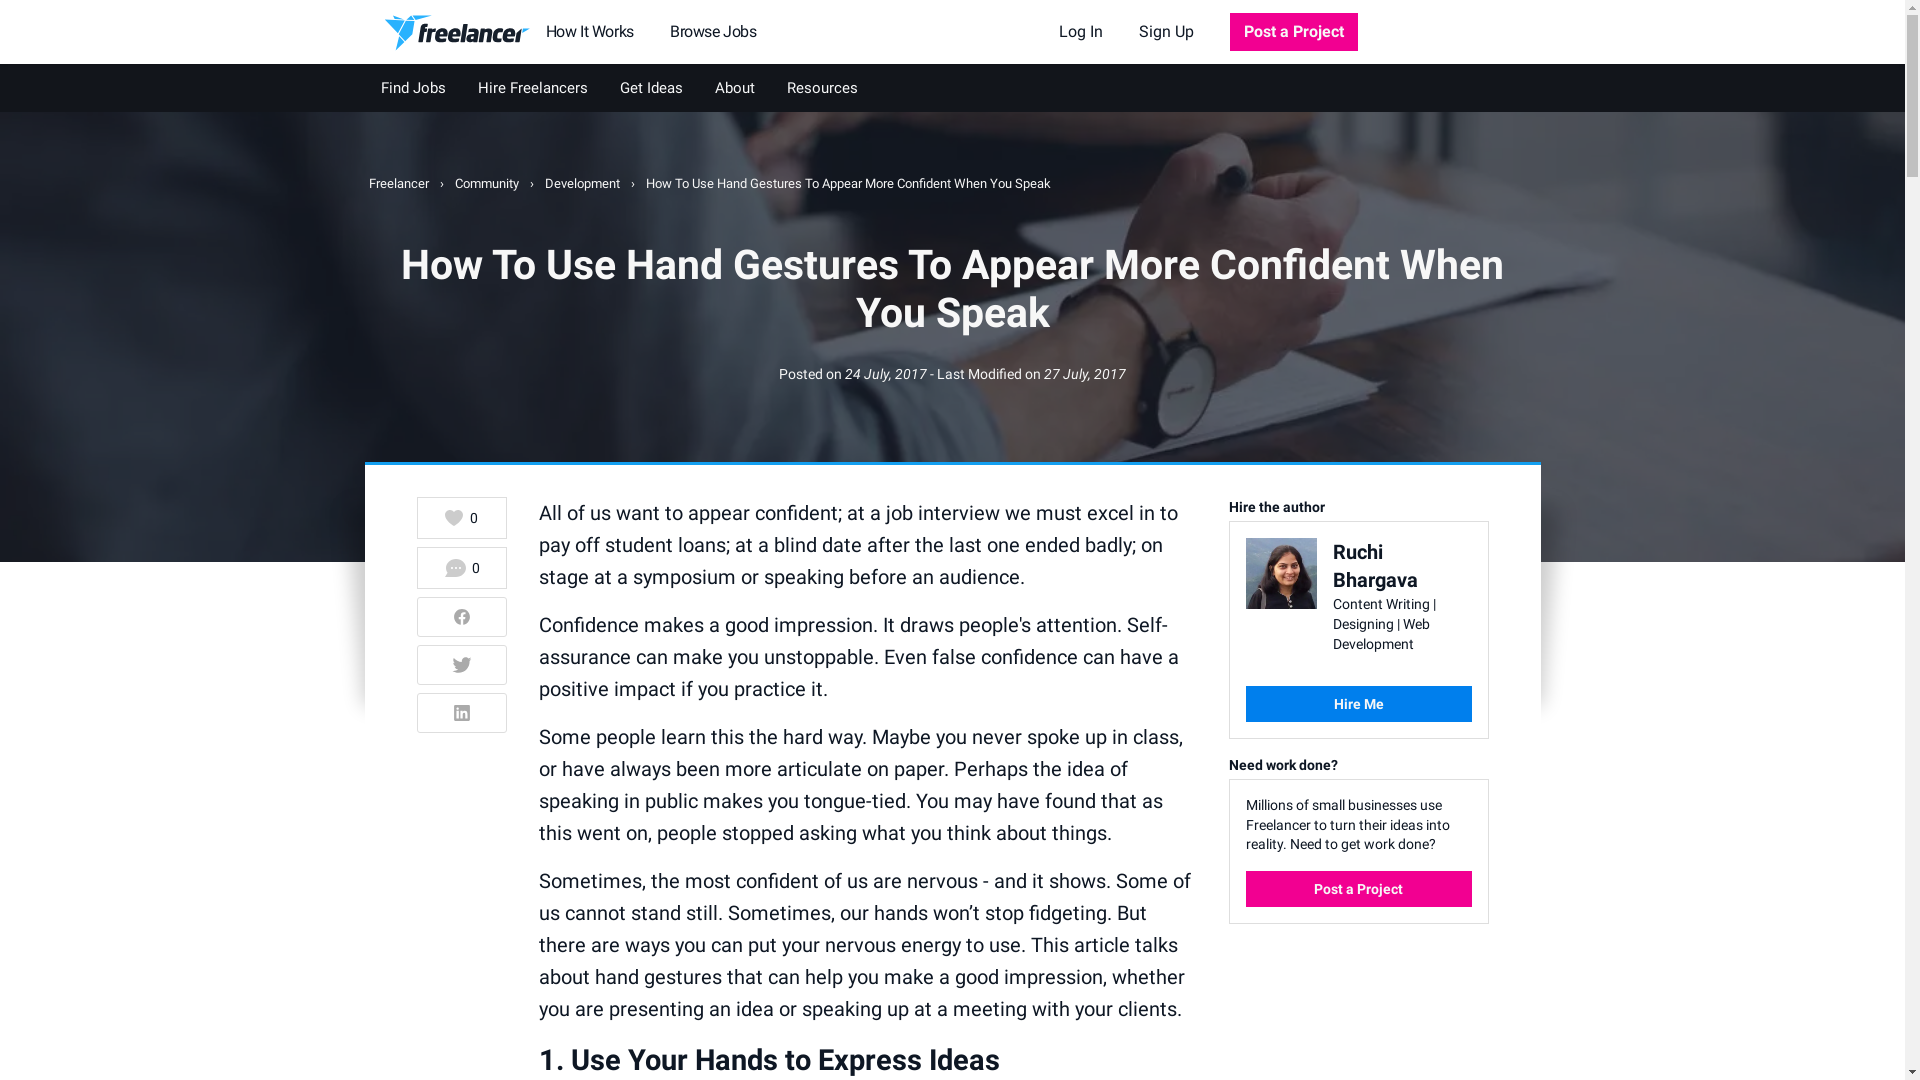 The image size is (1920, 1080). Describe the element at coordinates (412, 88) in the screenshot. I see `Find Jobs` at that location.